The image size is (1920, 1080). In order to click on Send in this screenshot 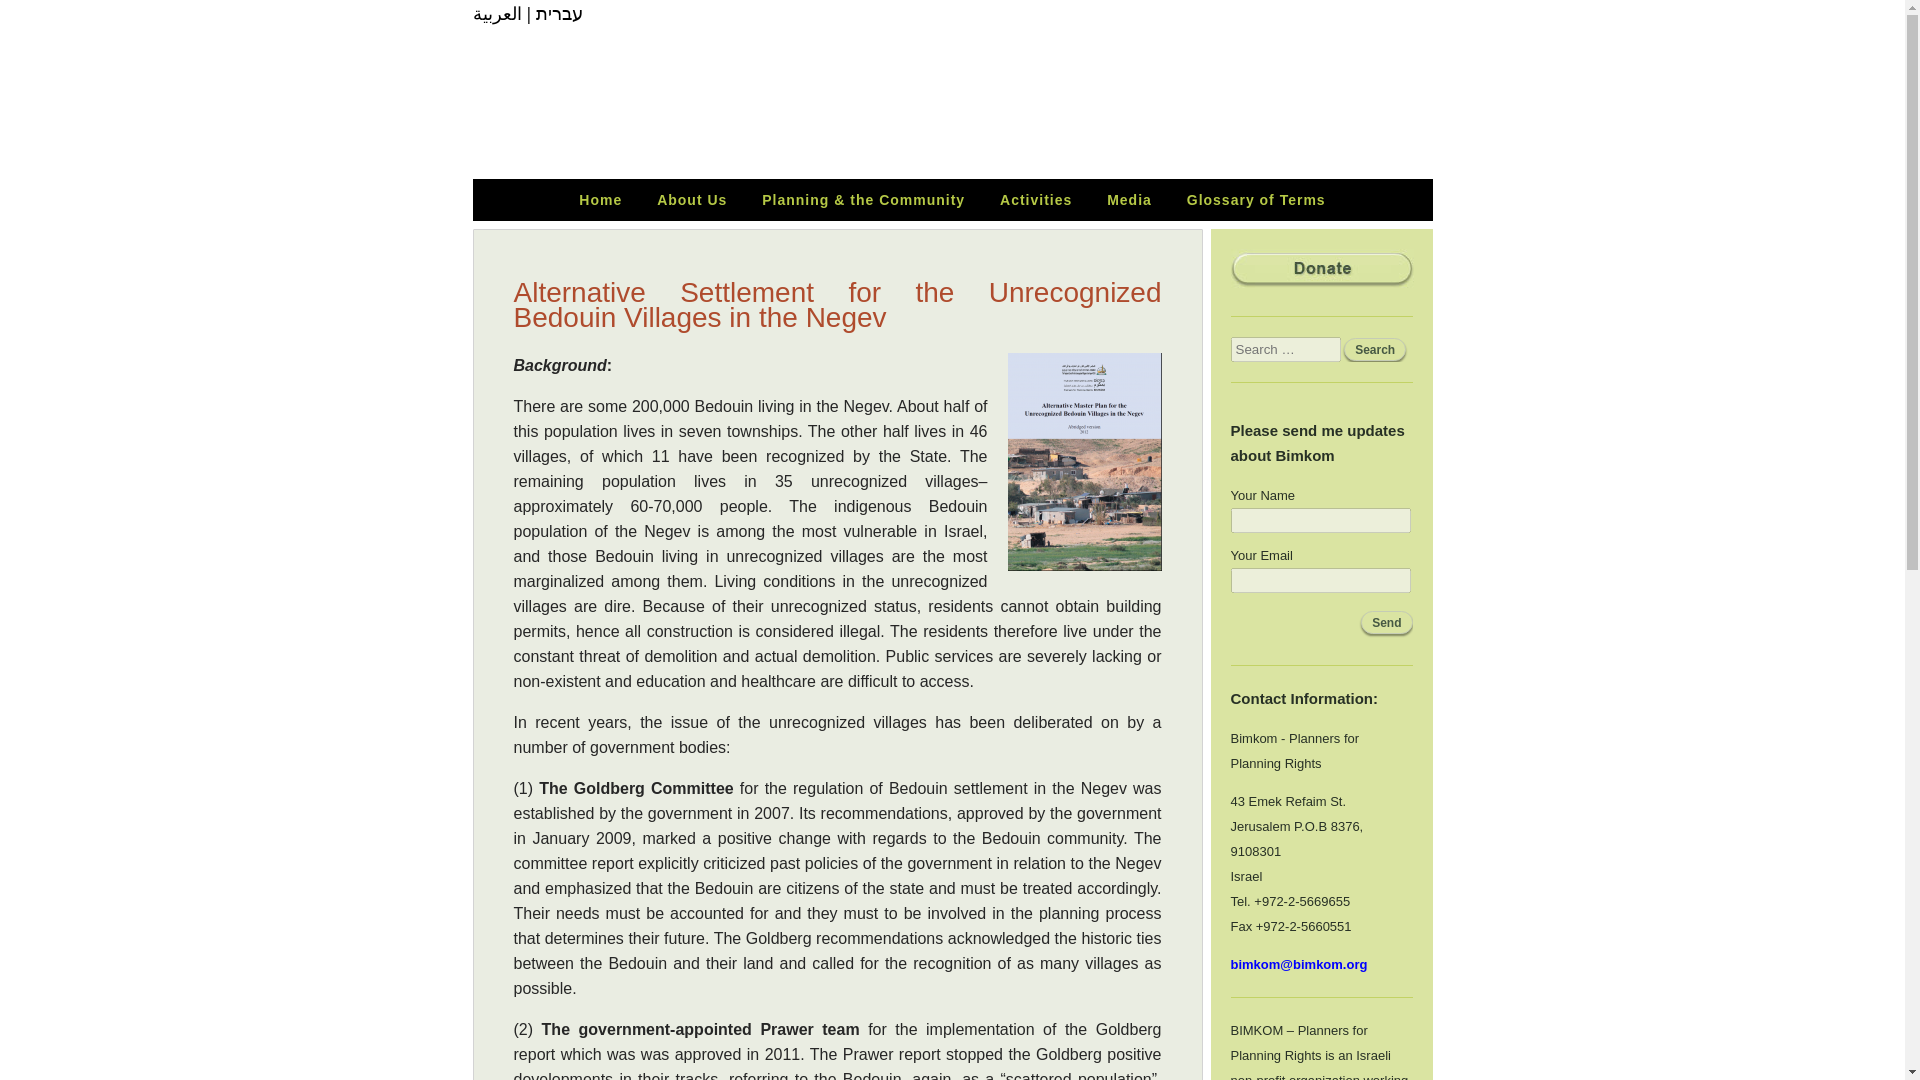, I will do `click(1386, 622)`.